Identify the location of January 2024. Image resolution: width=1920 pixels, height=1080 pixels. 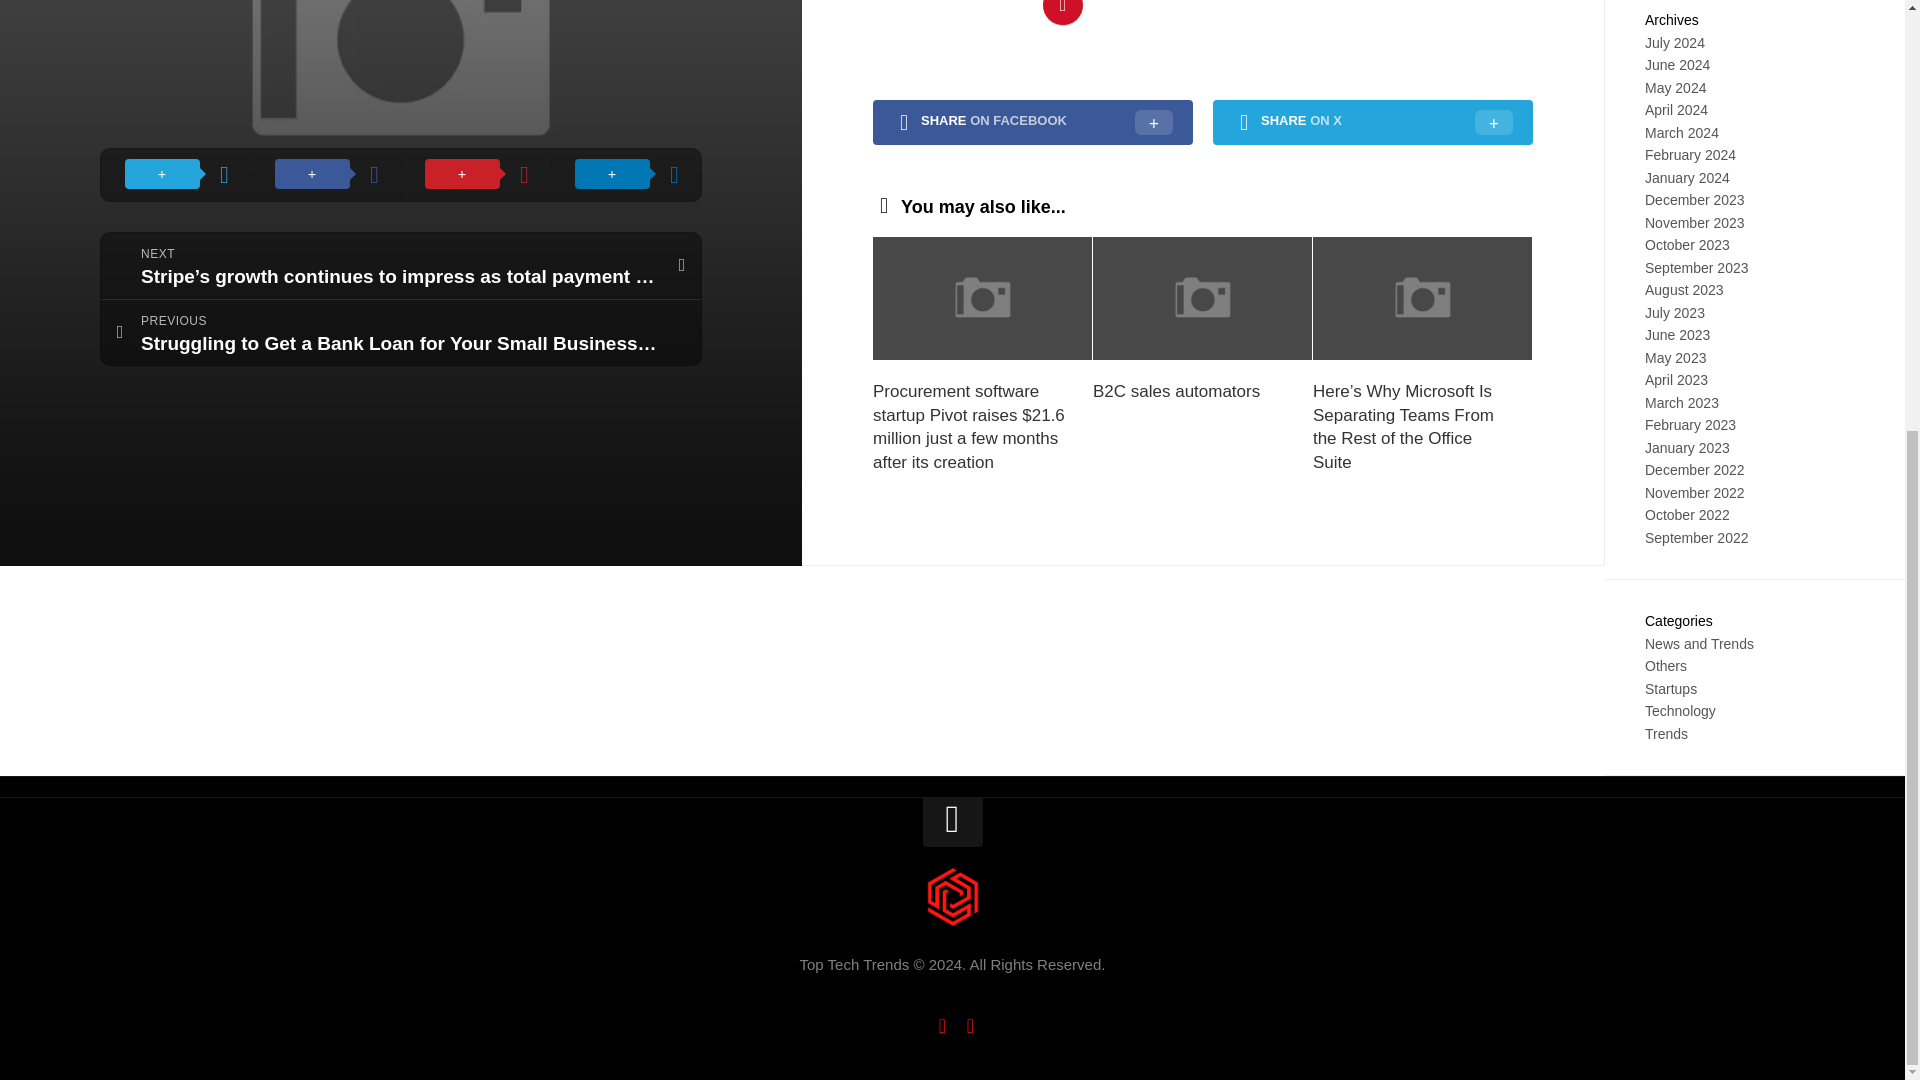
(1687, 176).